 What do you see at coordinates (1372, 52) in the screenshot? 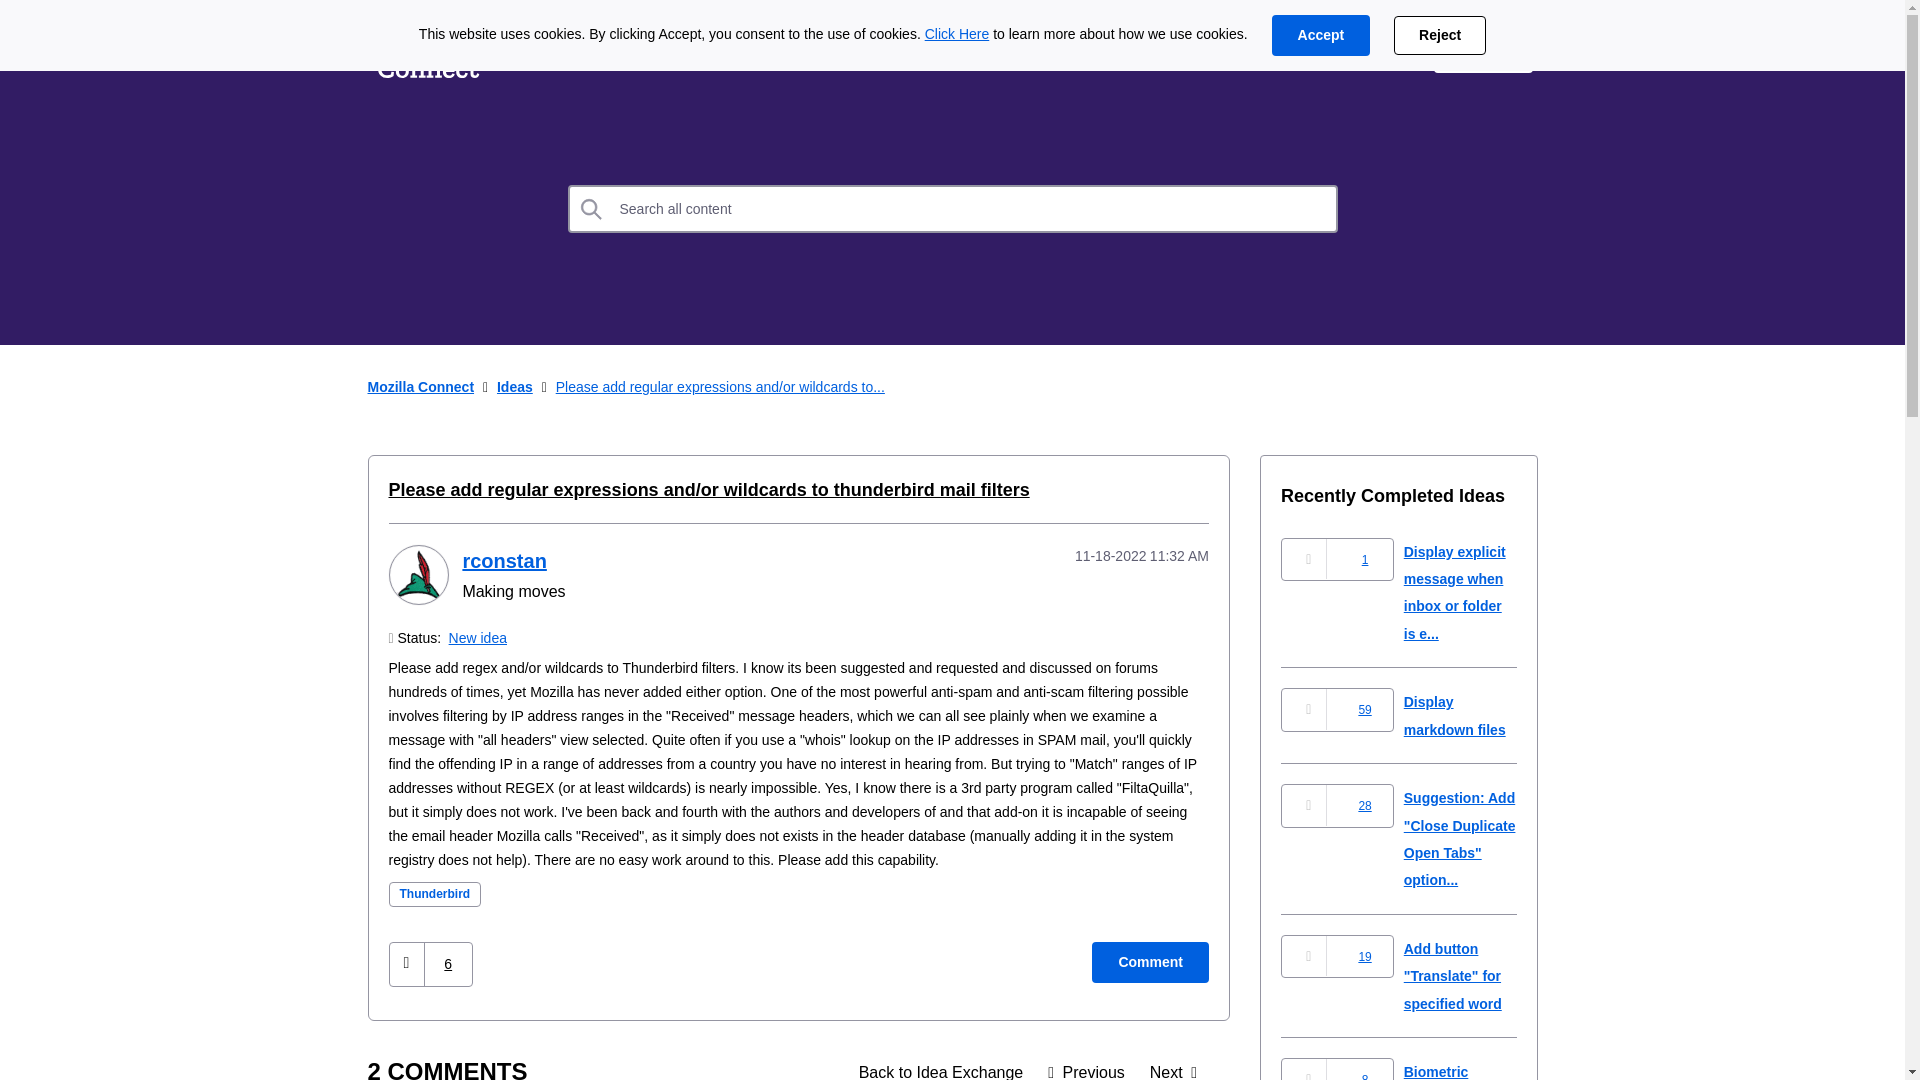
I see `Support` at bounding box center [1372, 52].